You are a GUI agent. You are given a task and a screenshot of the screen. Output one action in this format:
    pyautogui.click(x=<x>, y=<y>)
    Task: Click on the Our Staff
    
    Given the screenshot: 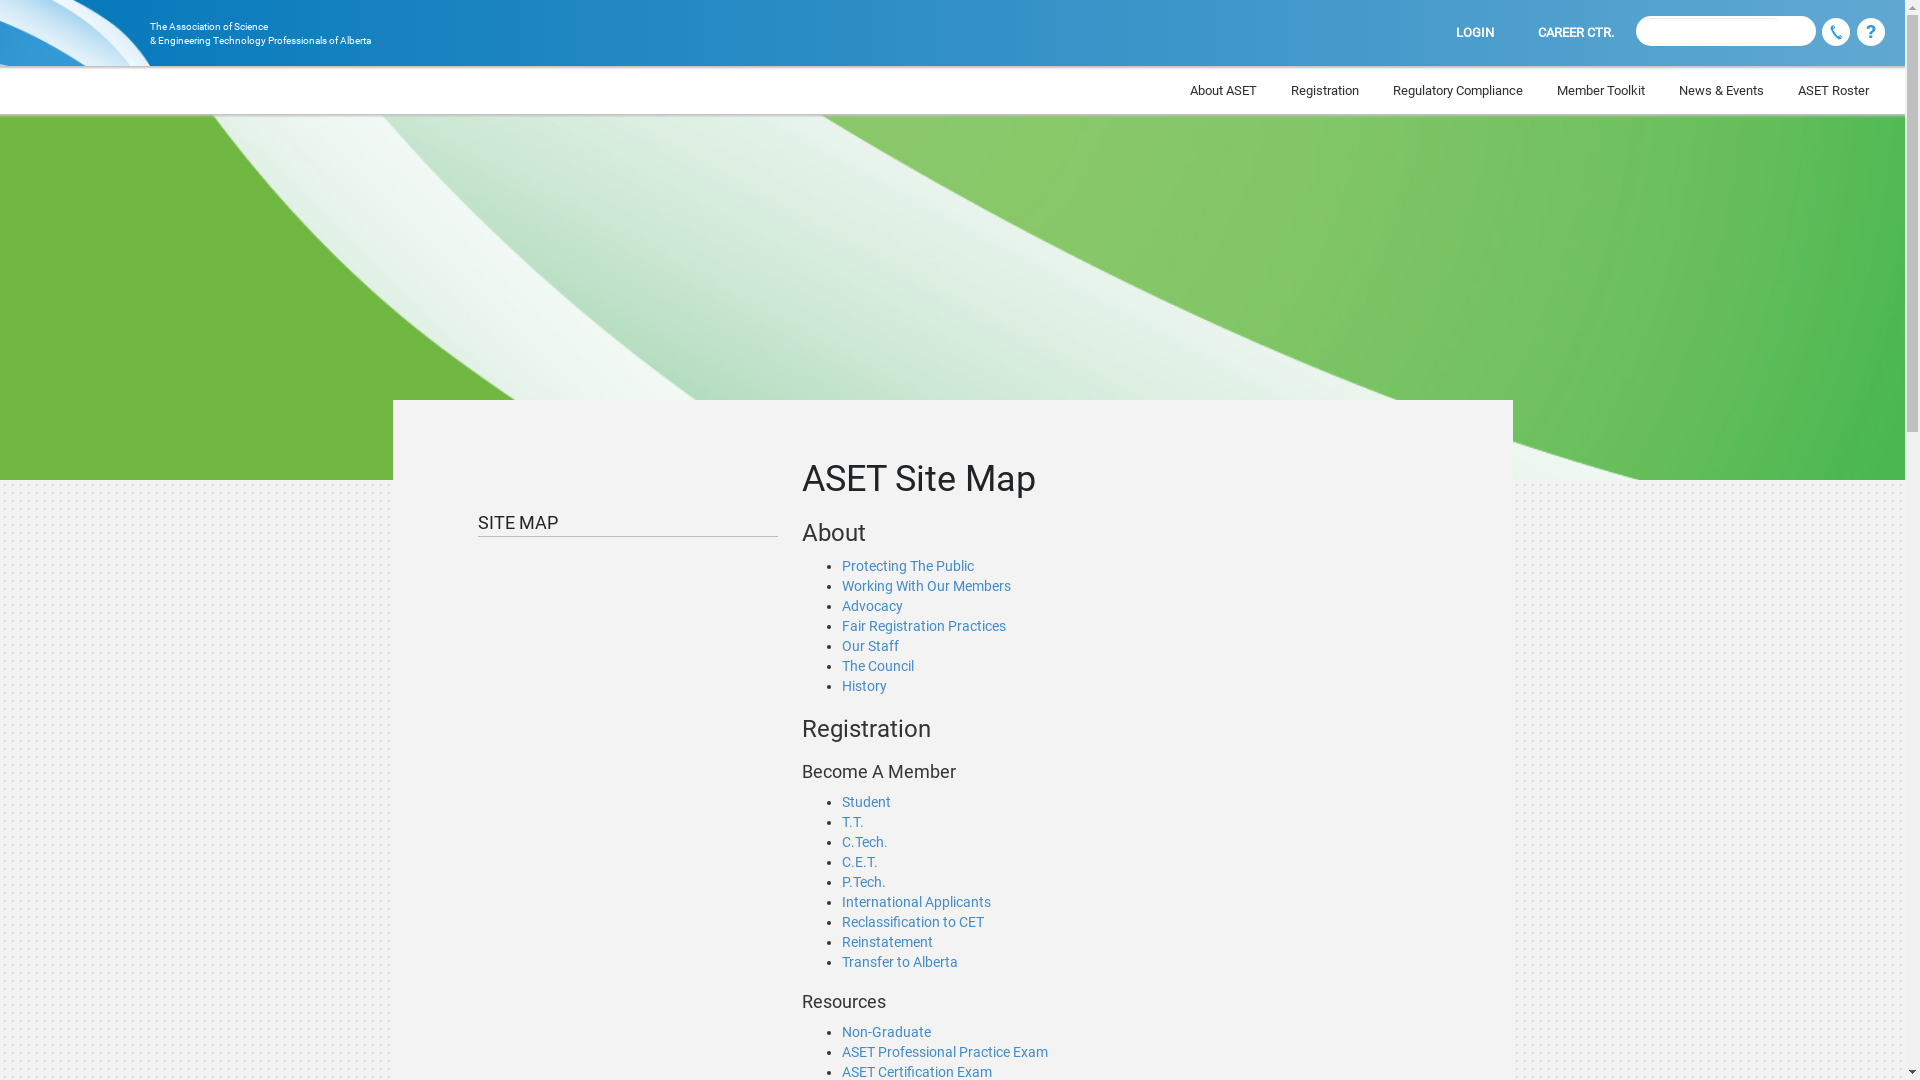 What is the action you would take?
    pyautogui.click(x=870, y=646)
    